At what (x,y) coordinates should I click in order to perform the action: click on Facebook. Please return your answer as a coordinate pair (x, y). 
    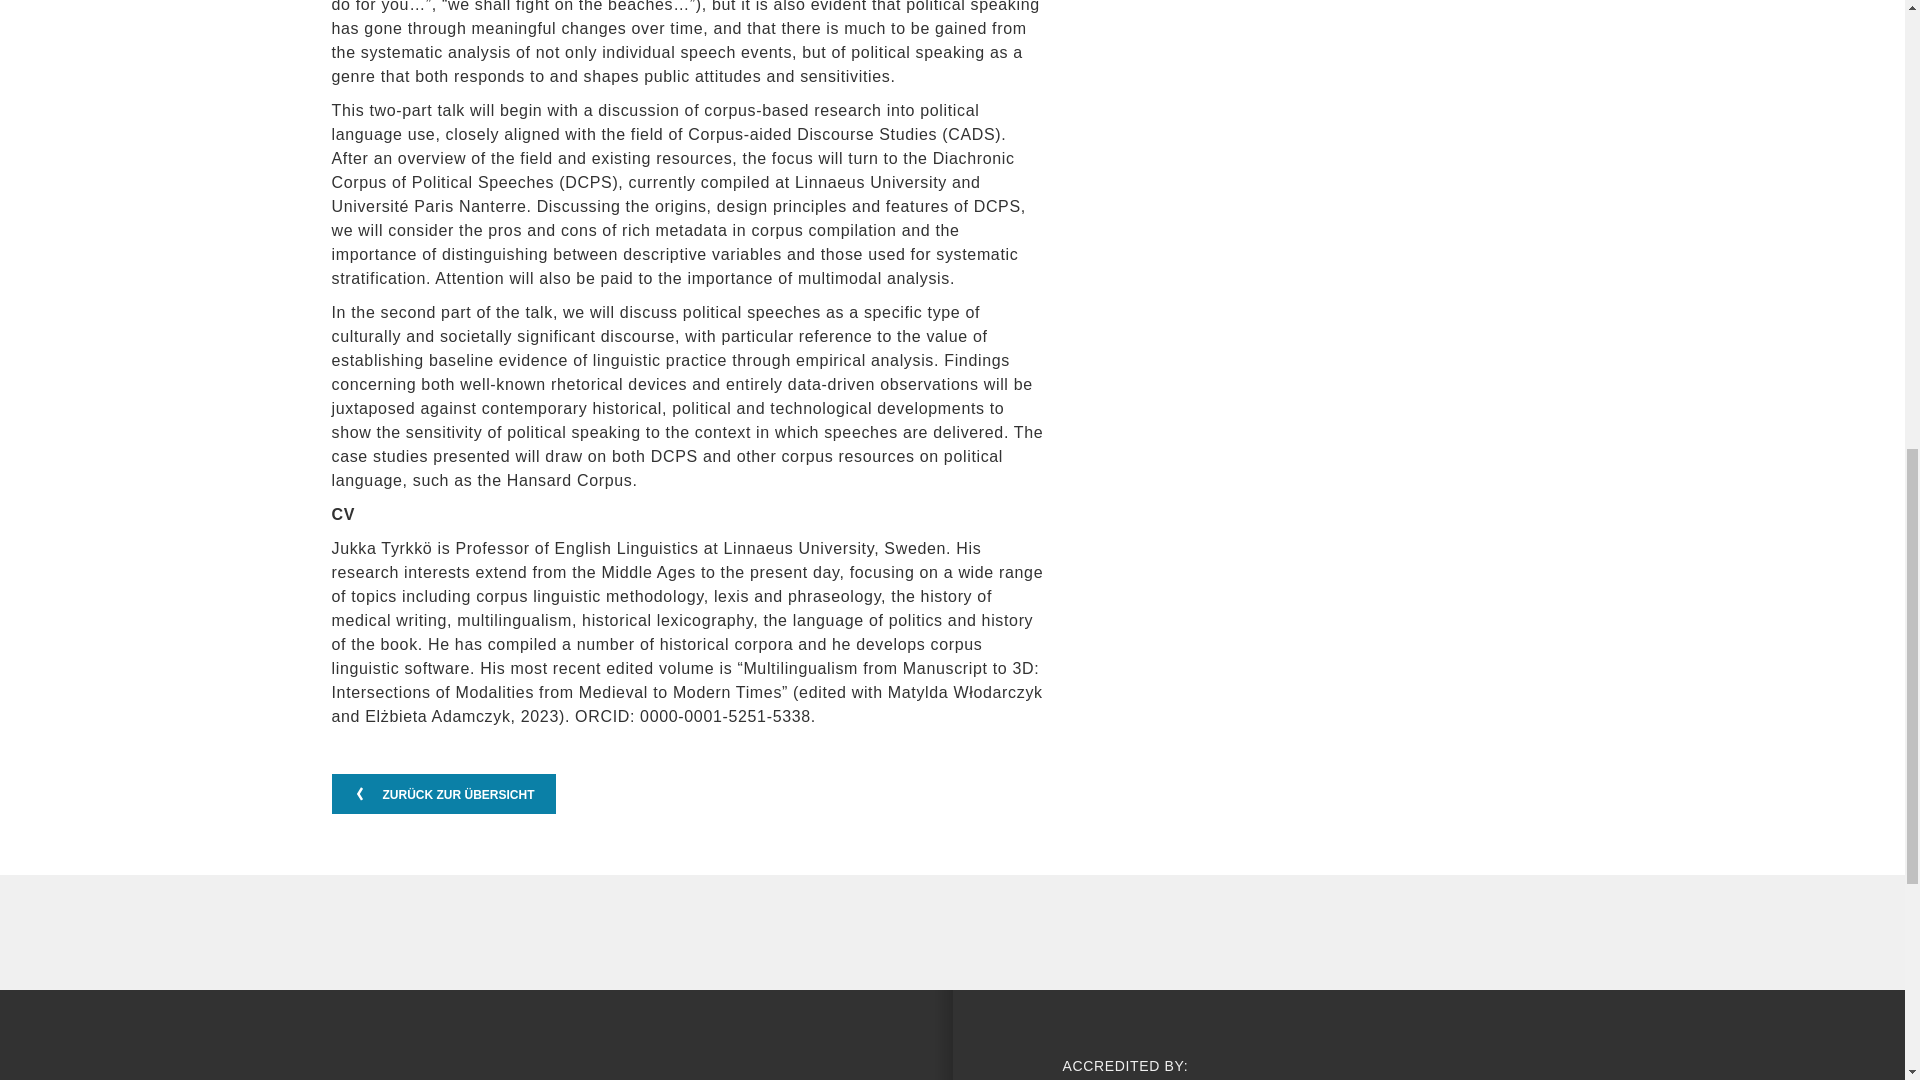
    Looking at the image, I should click on (364, 1064).